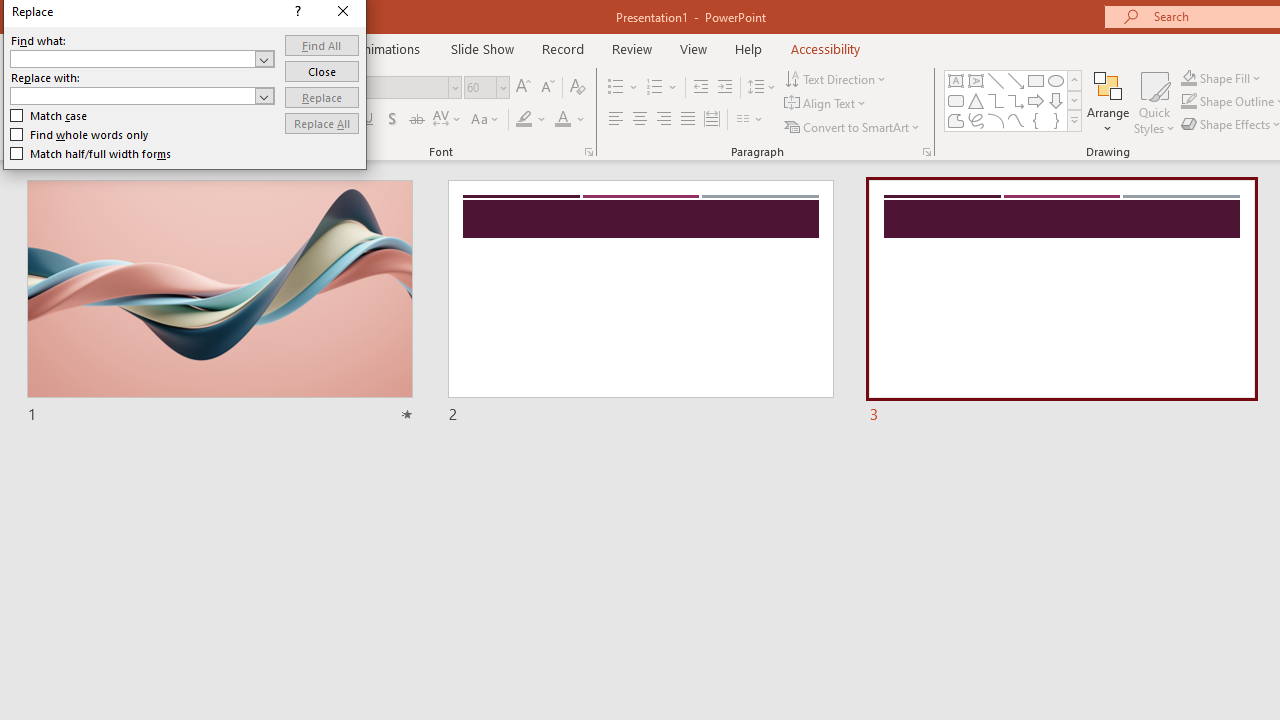 Image resolution: width=1280 pixels, height=720 pixels. I want to click on Text Highlight Color Yellow, so click(524, 120).